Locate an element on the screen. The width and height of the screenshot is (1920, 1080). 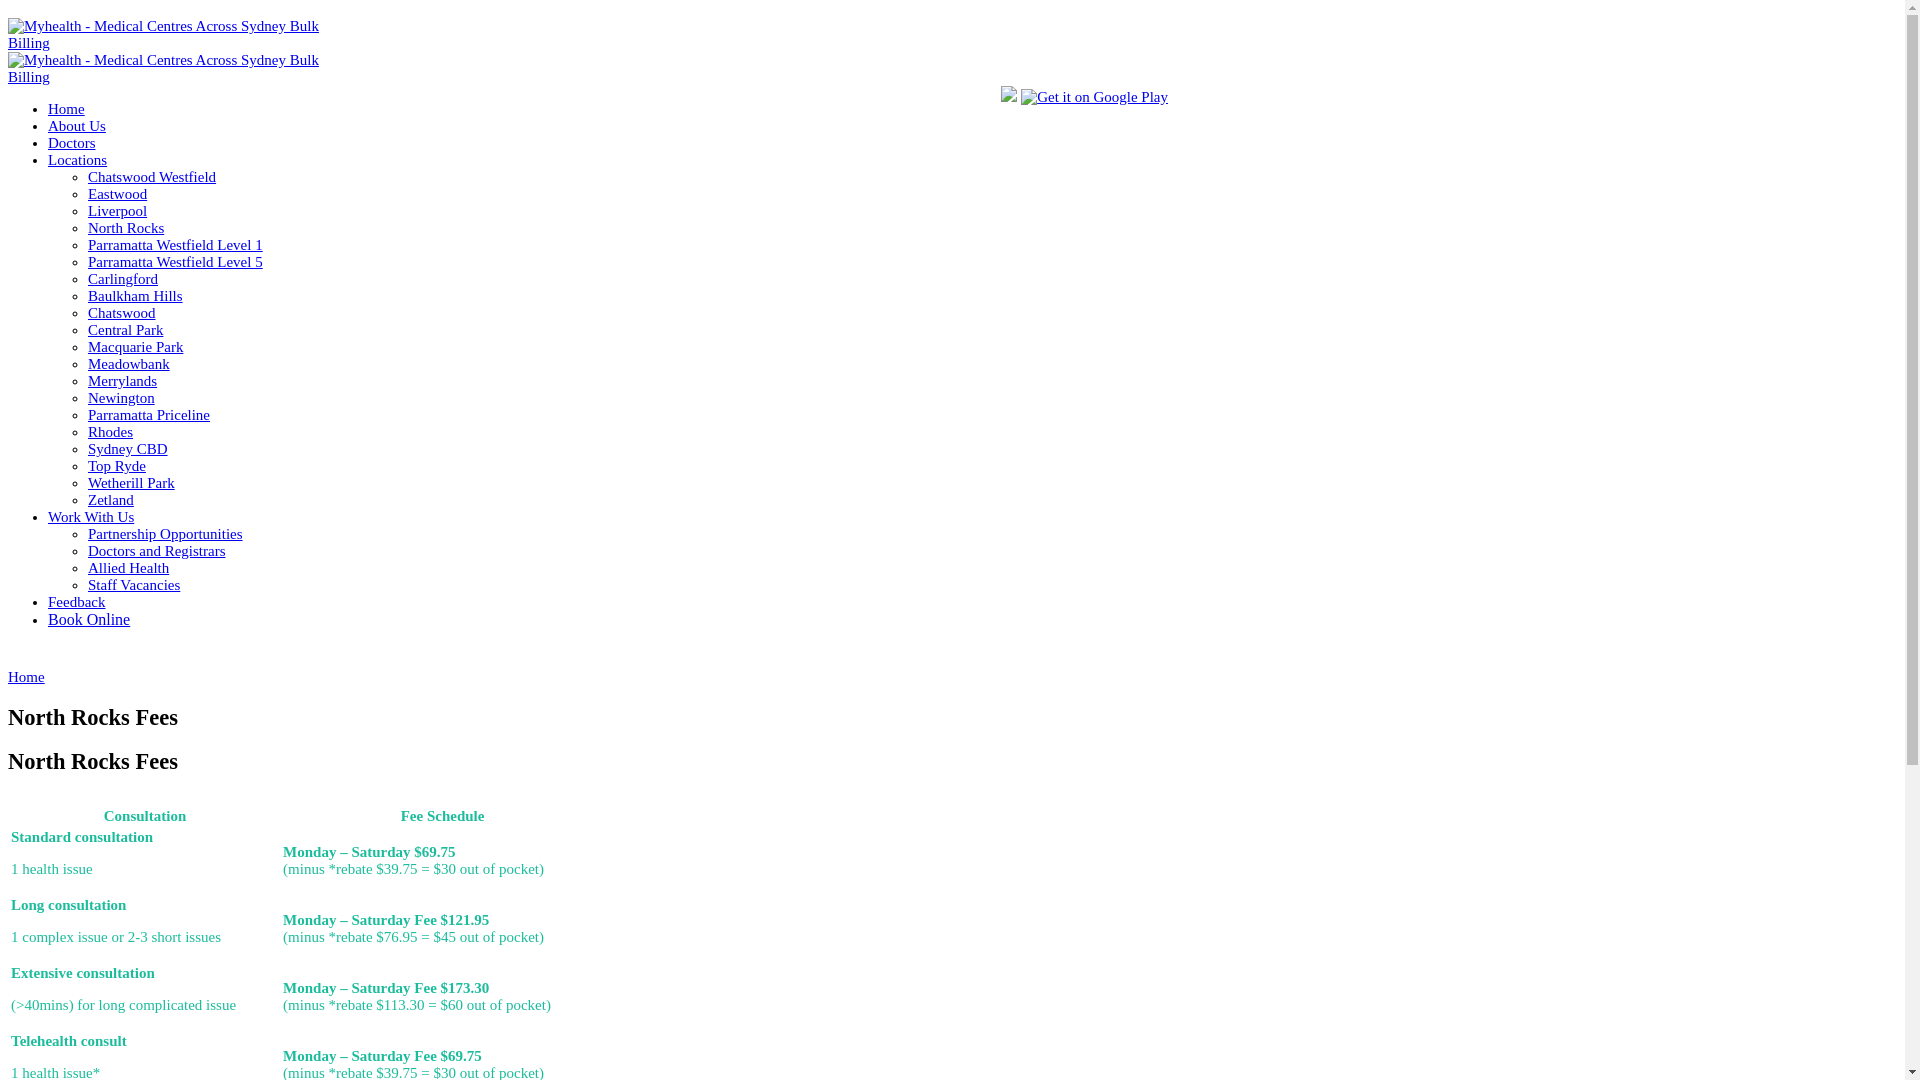
Allied Health is located at coordinates (128, 568).